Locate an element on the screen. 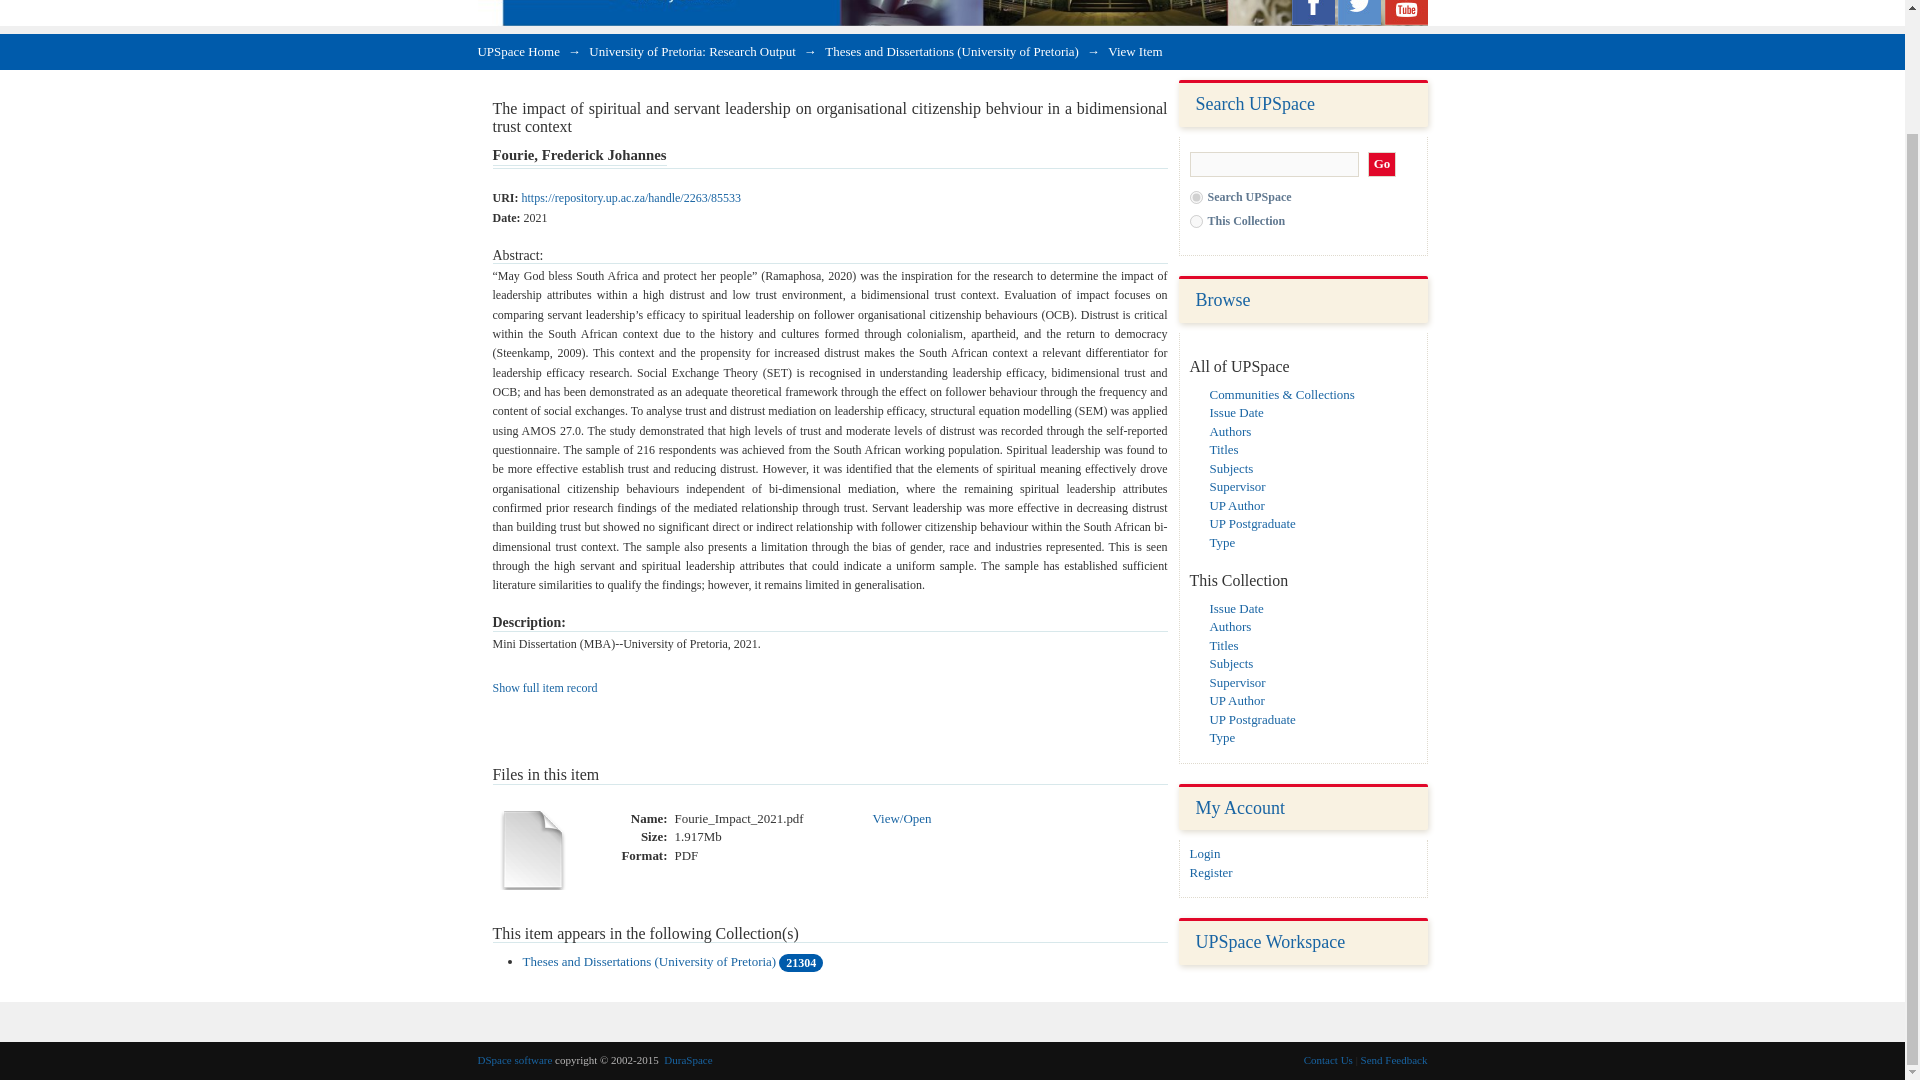  UP Author is located at coordinates (1237, 505).